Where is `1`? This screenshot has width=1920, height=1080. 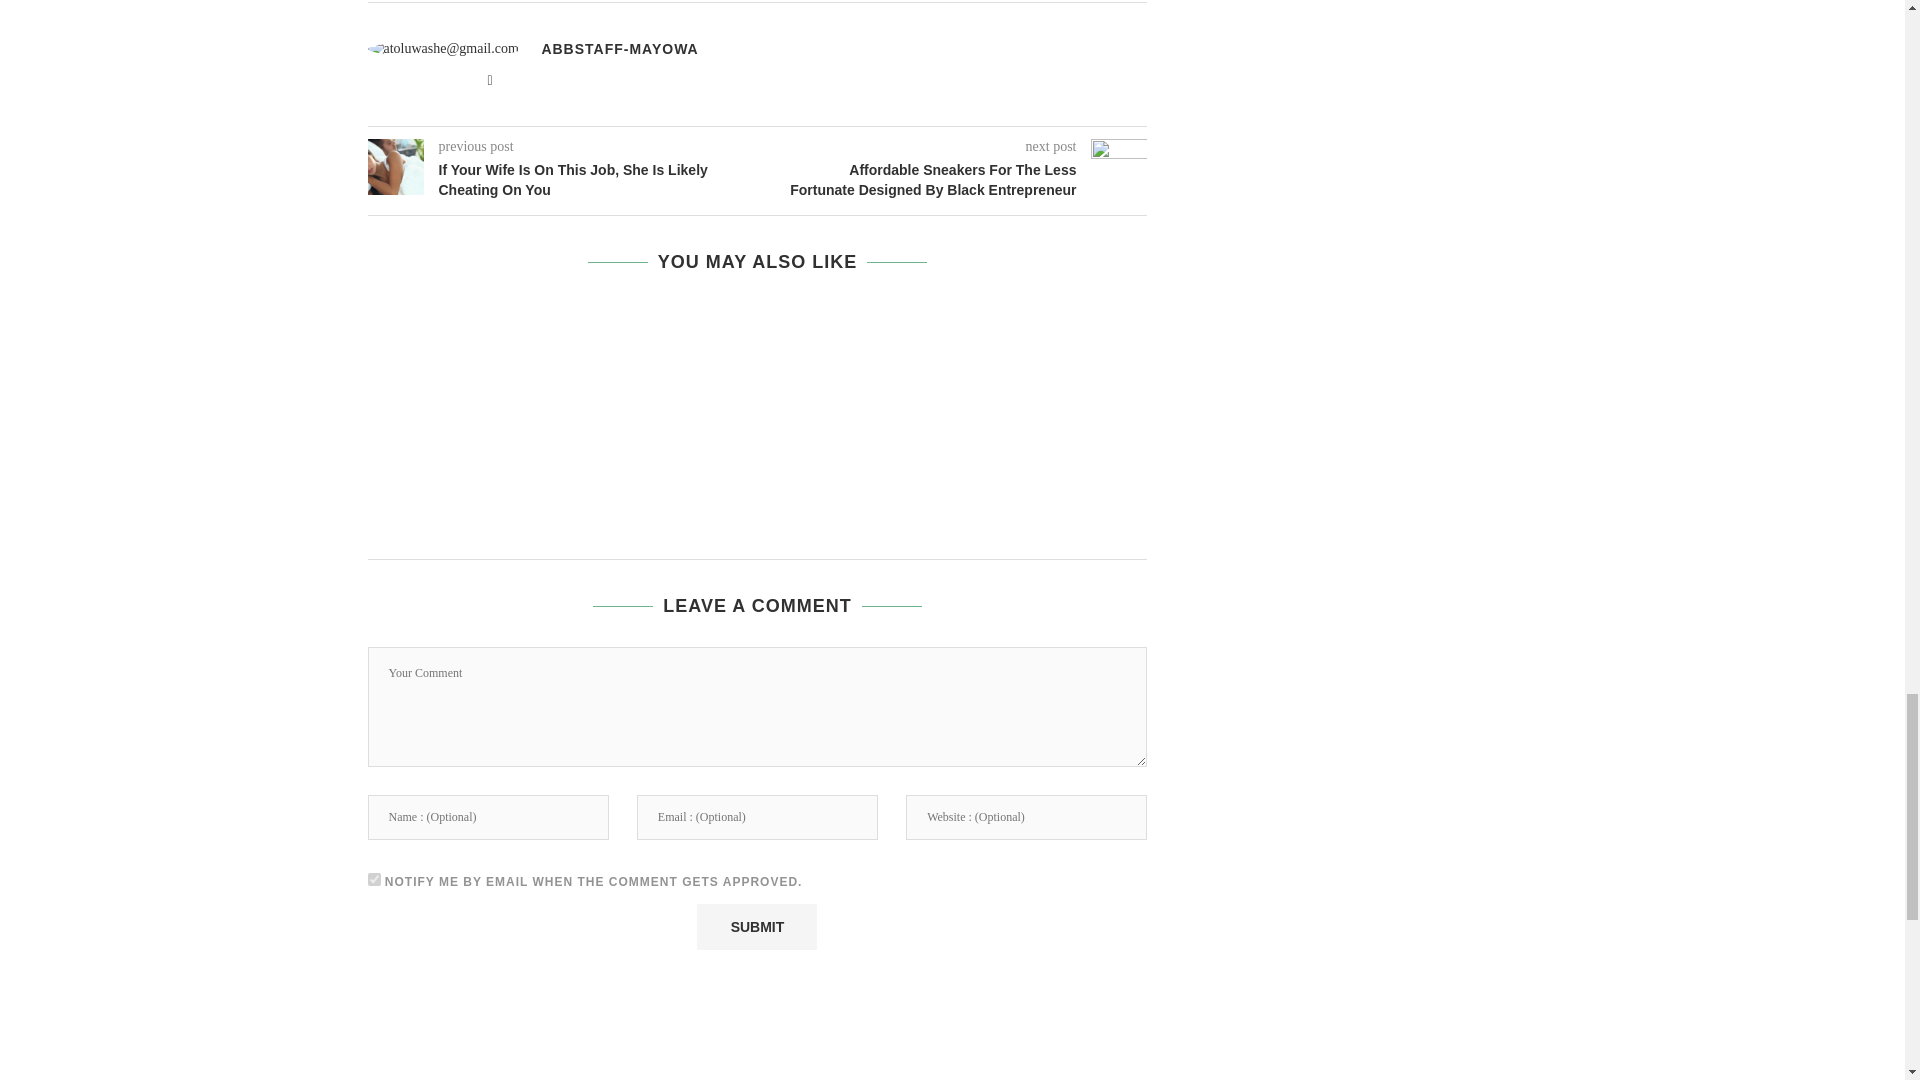
1 is located at coordinates (374, 878).